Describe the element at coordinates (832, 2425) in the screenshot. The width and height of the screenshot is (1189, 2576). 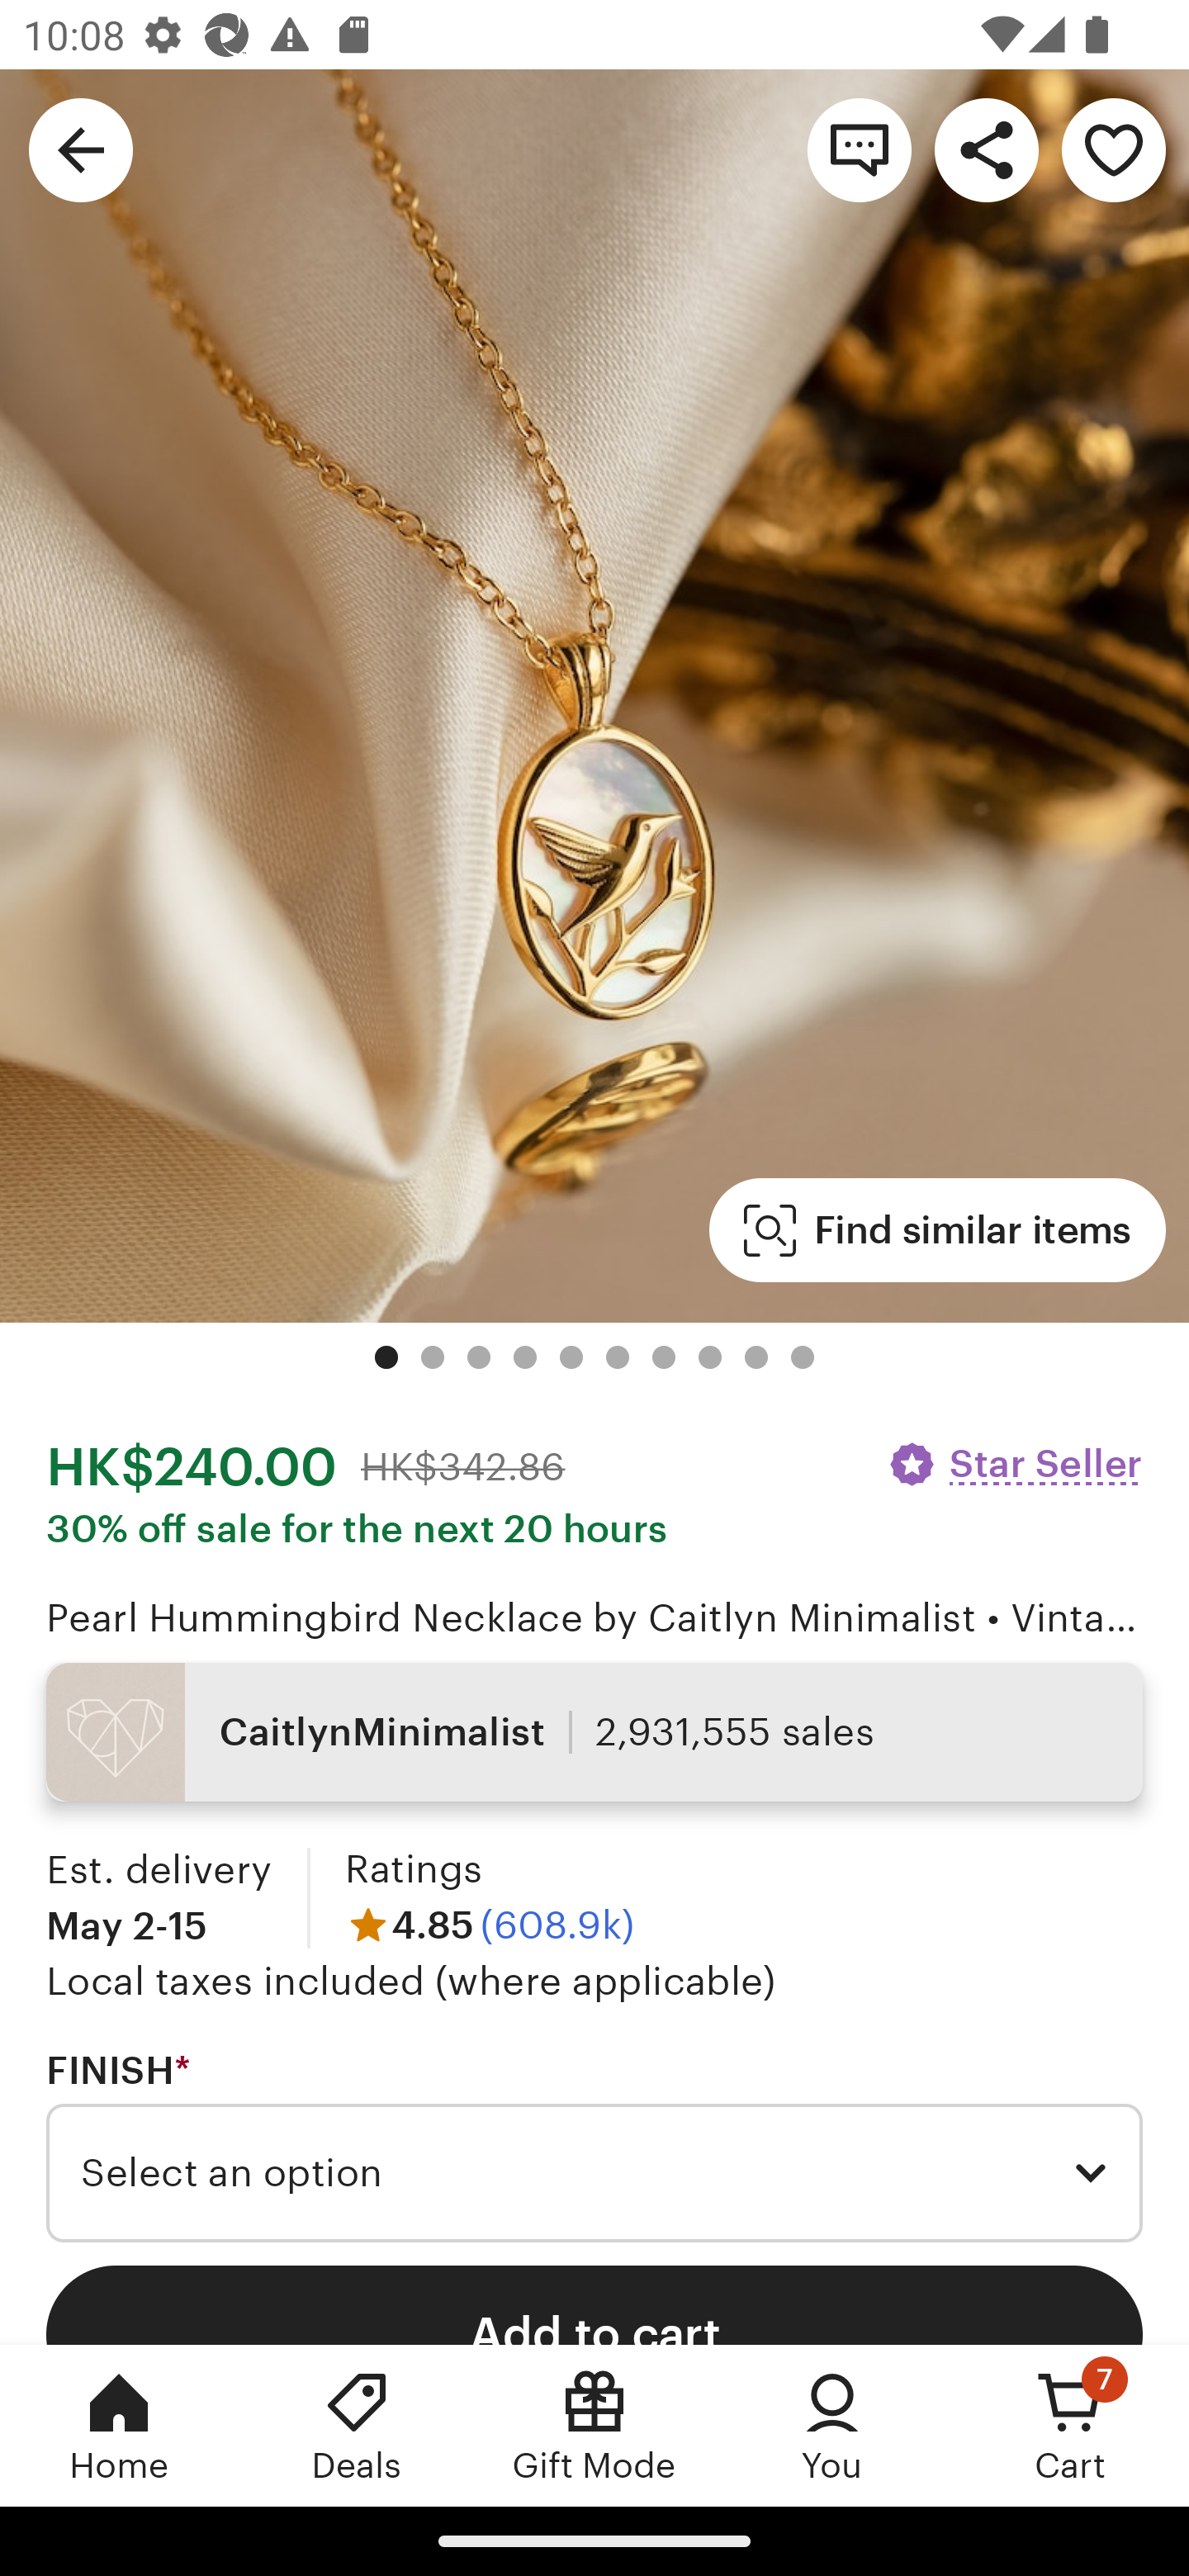
I see `You` at that location.